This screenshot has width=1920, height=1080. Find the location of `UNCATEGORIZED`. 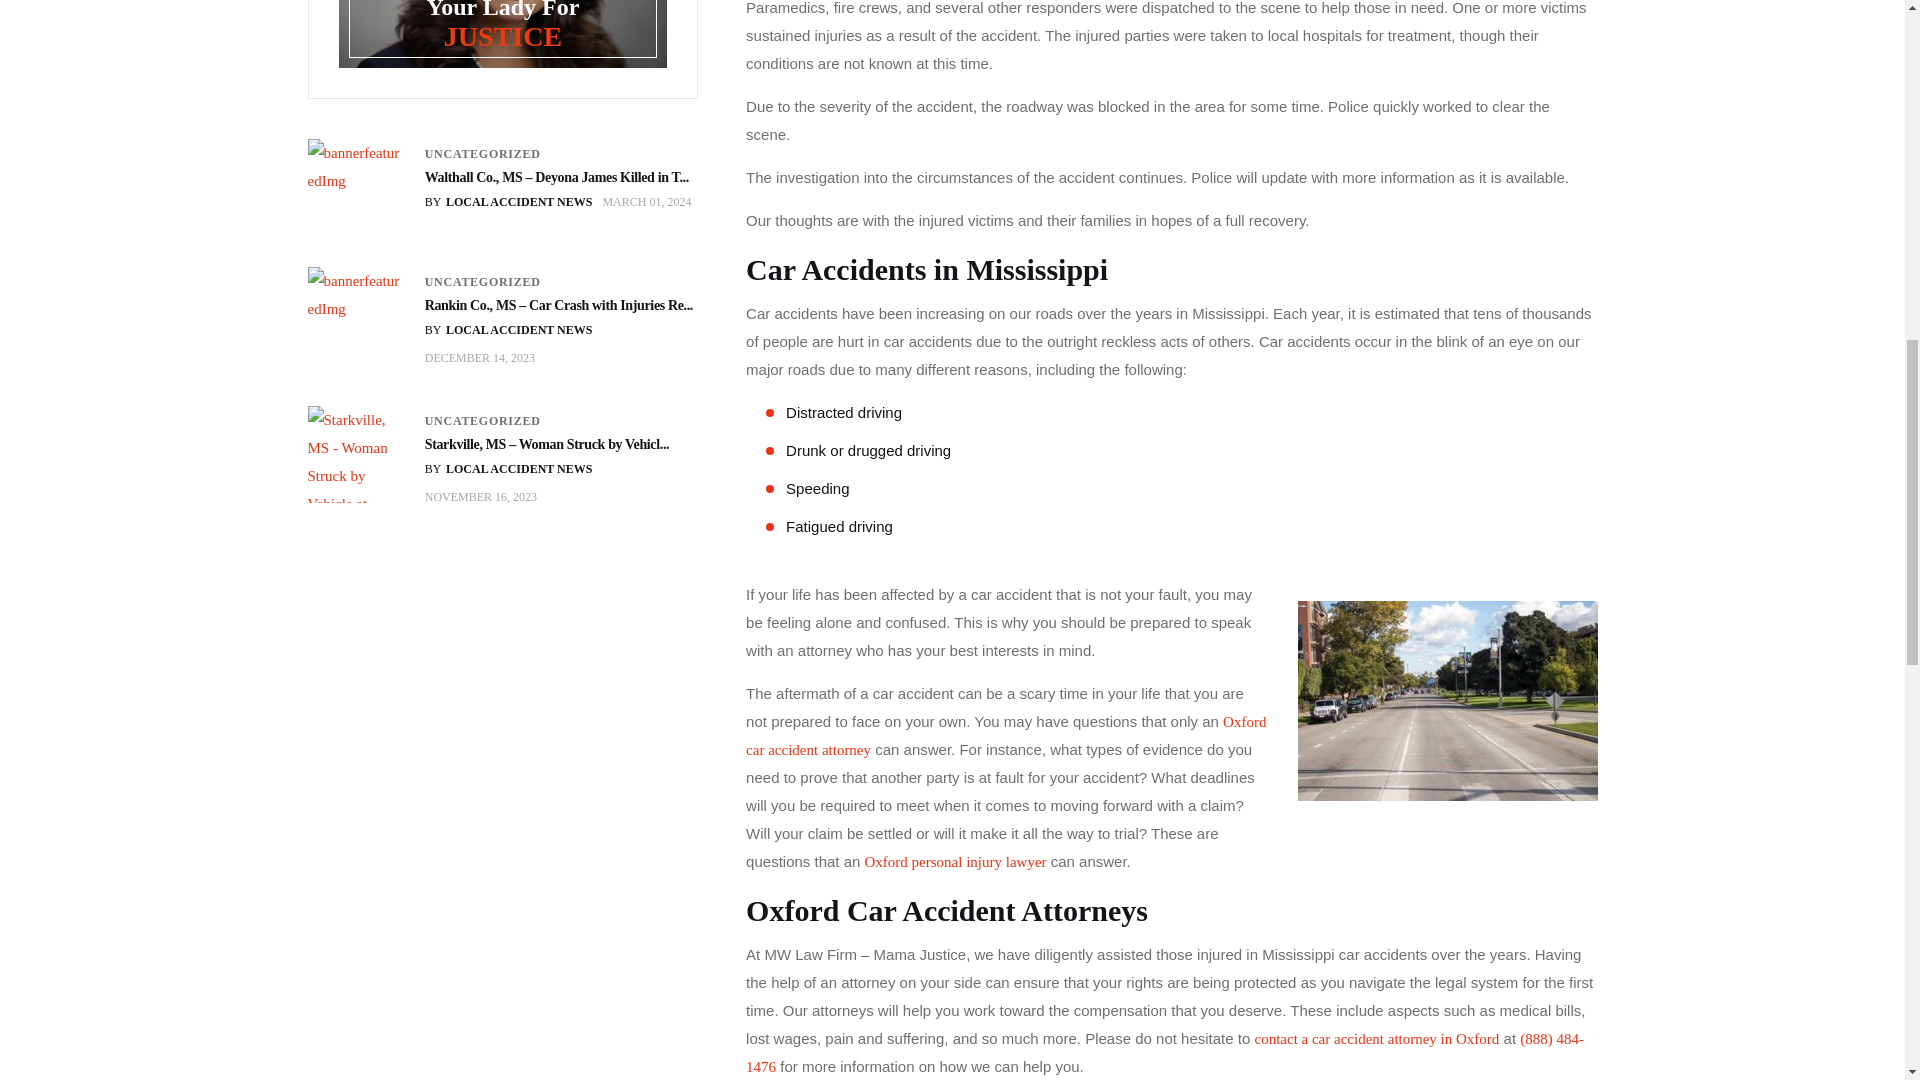

UNCATEGORIZED is located at coordinates (482, 154).